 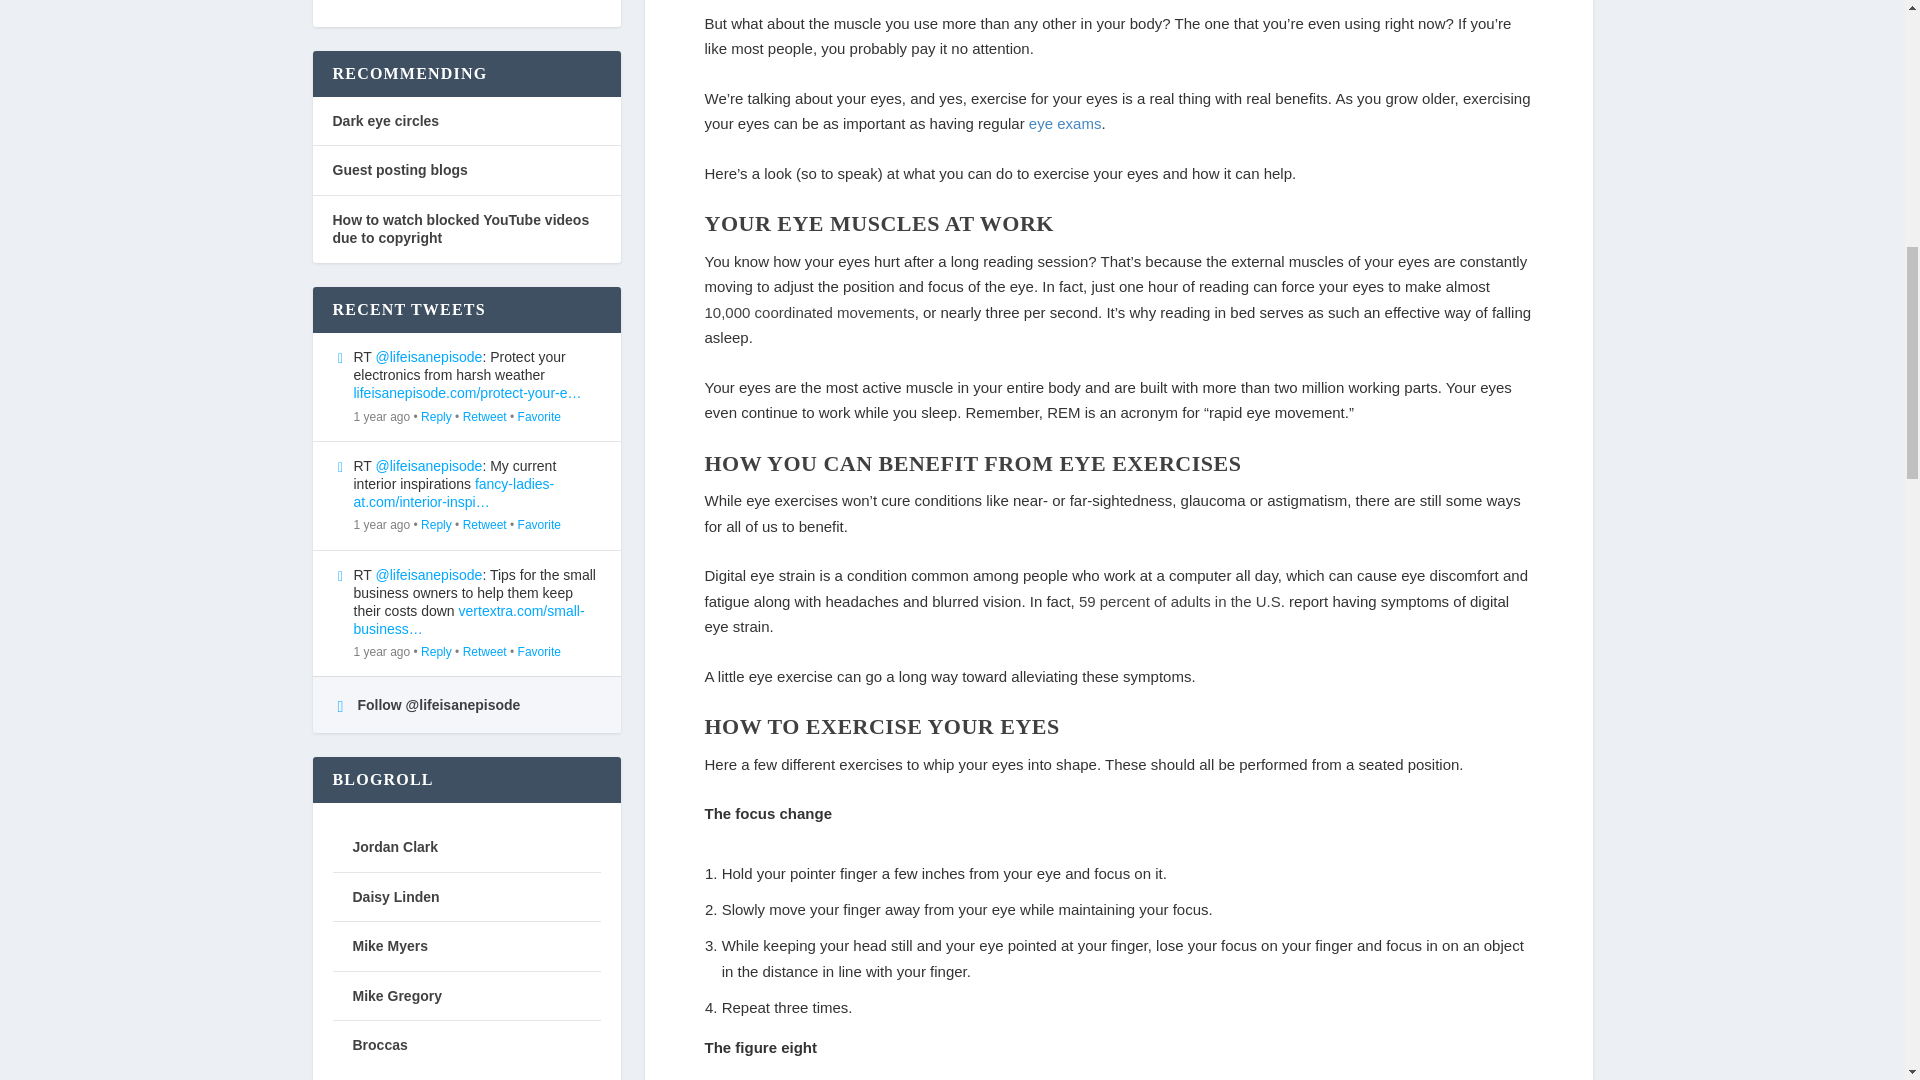 I want to click on 59 percent of adults in the U.S., so click(x=1182, y=601).